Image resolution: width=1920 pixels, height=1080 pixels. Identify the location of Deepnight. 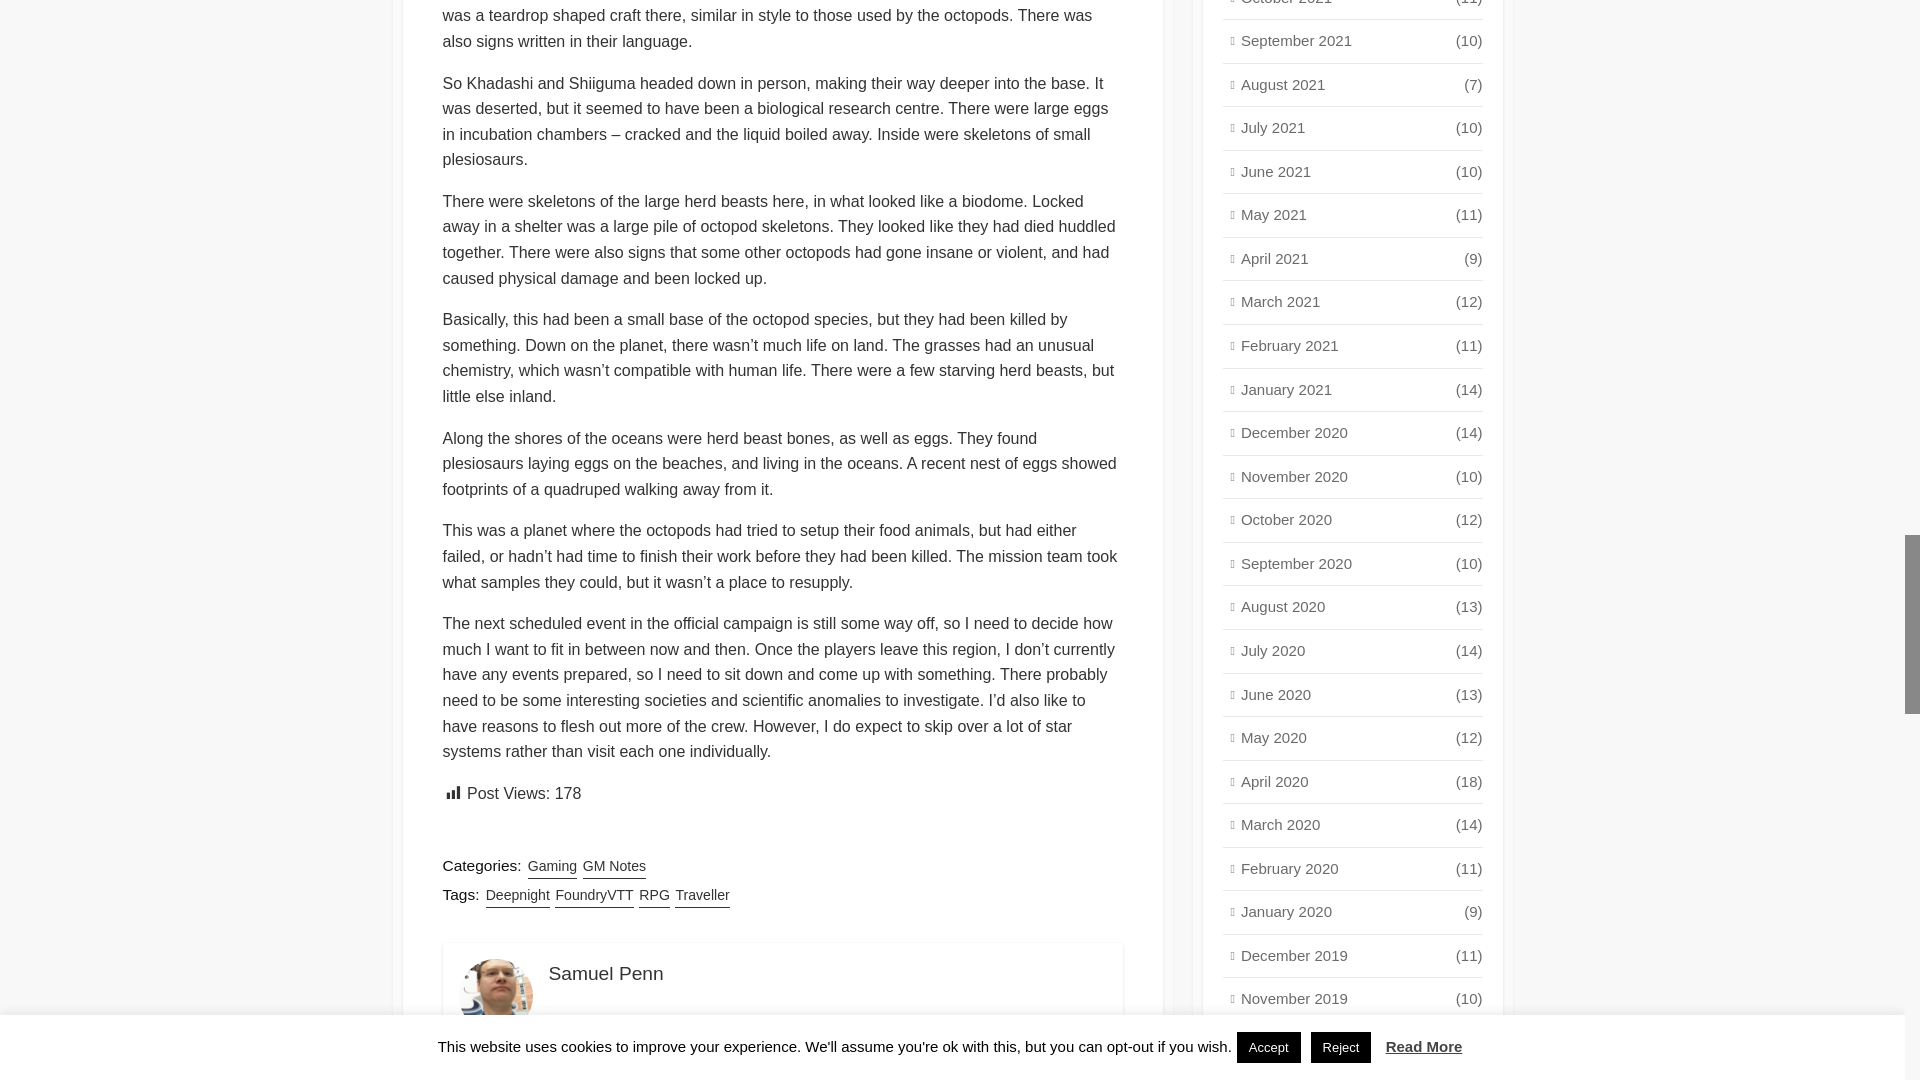
(517, 896).